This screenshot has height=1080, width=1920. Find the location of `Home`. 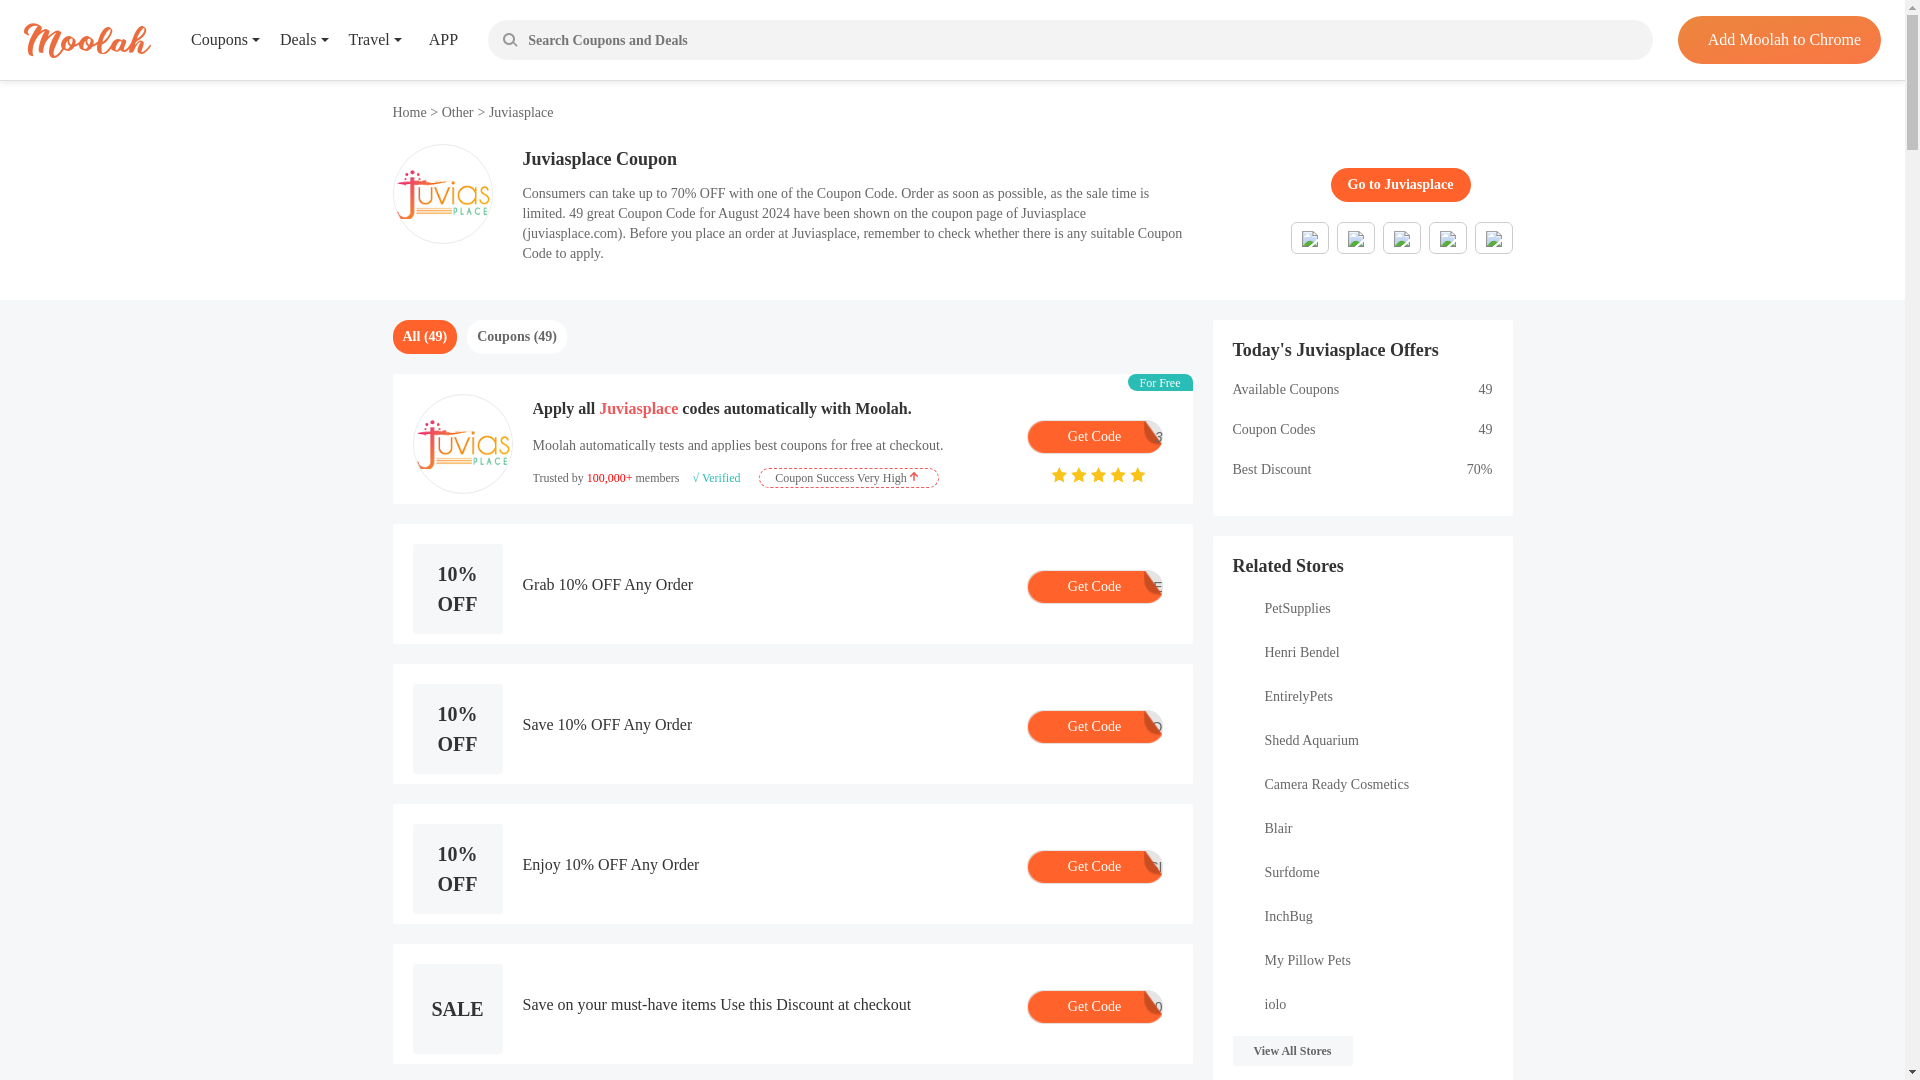

Home is located at coordinates (410, 112).